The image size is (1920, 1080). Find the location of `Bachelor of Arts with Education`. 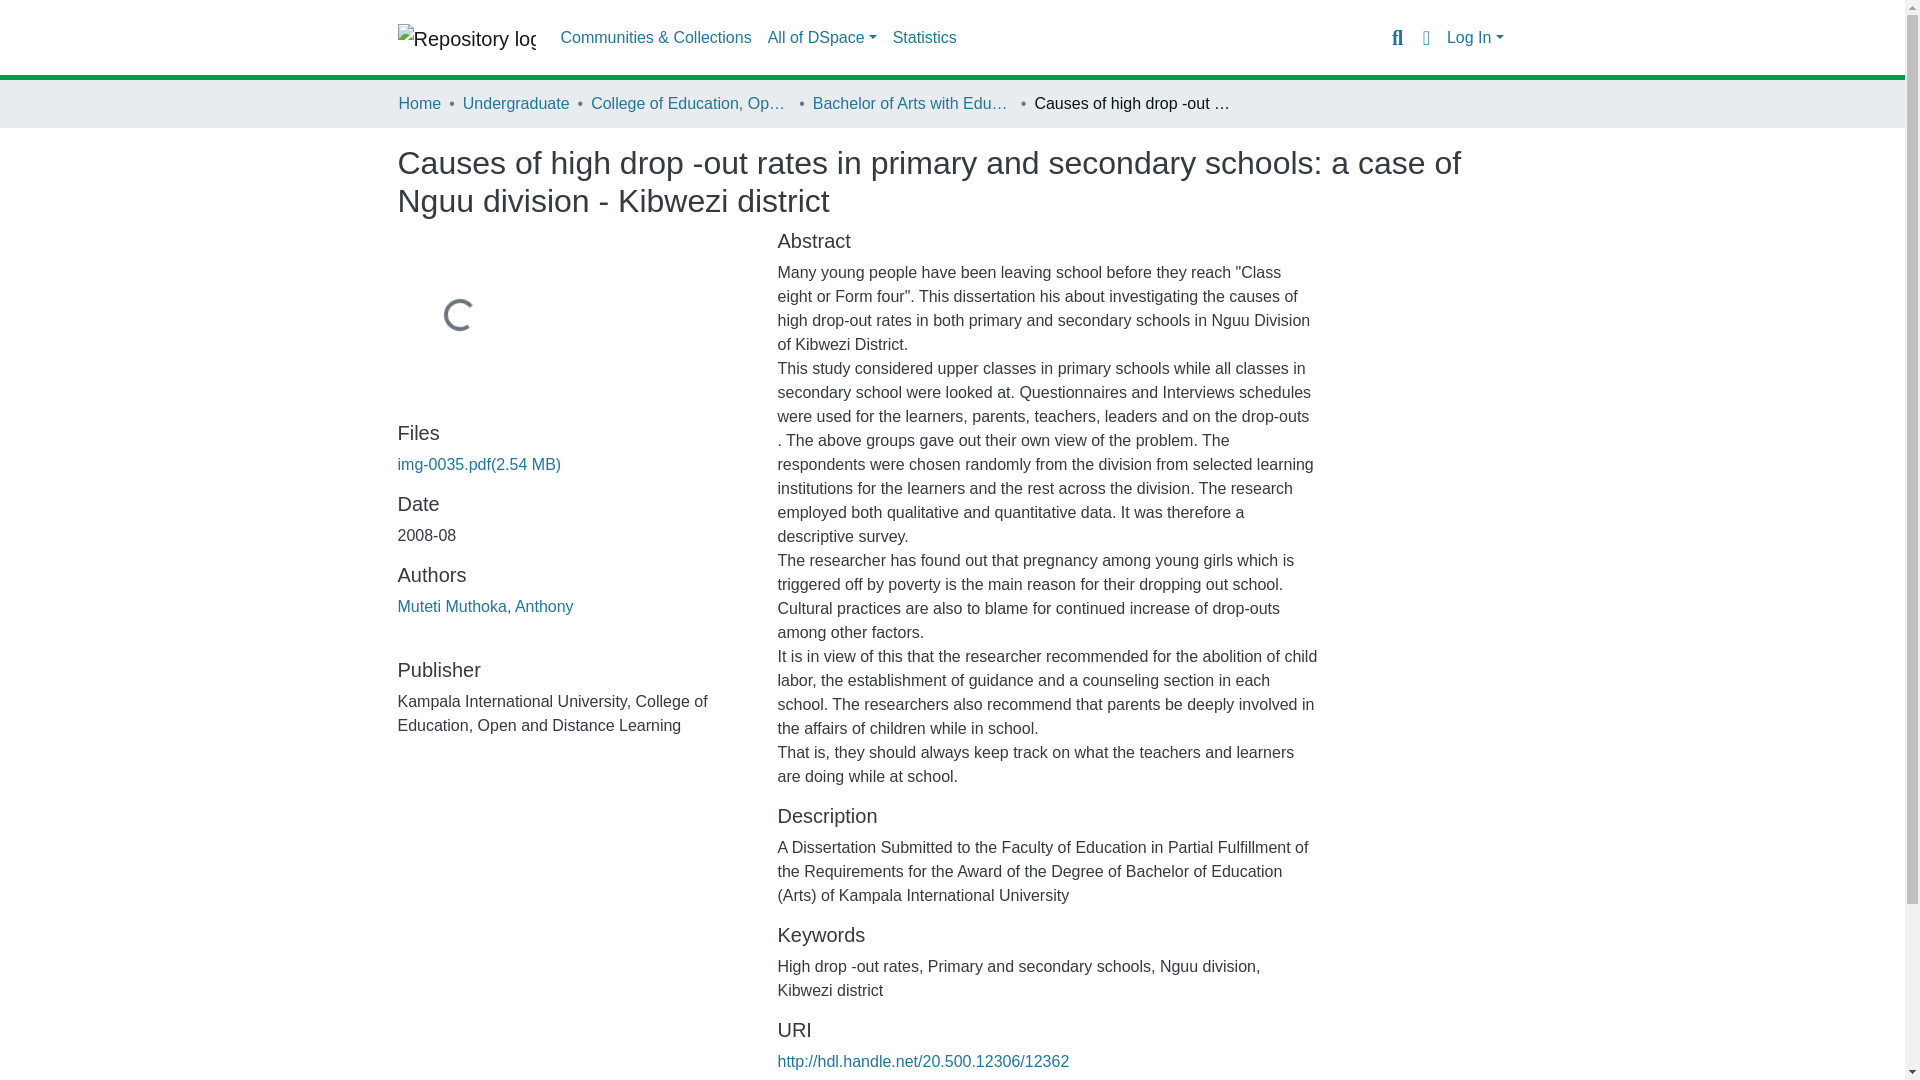

Bachelor of Arts with Education is located at coordinates (912, 103).